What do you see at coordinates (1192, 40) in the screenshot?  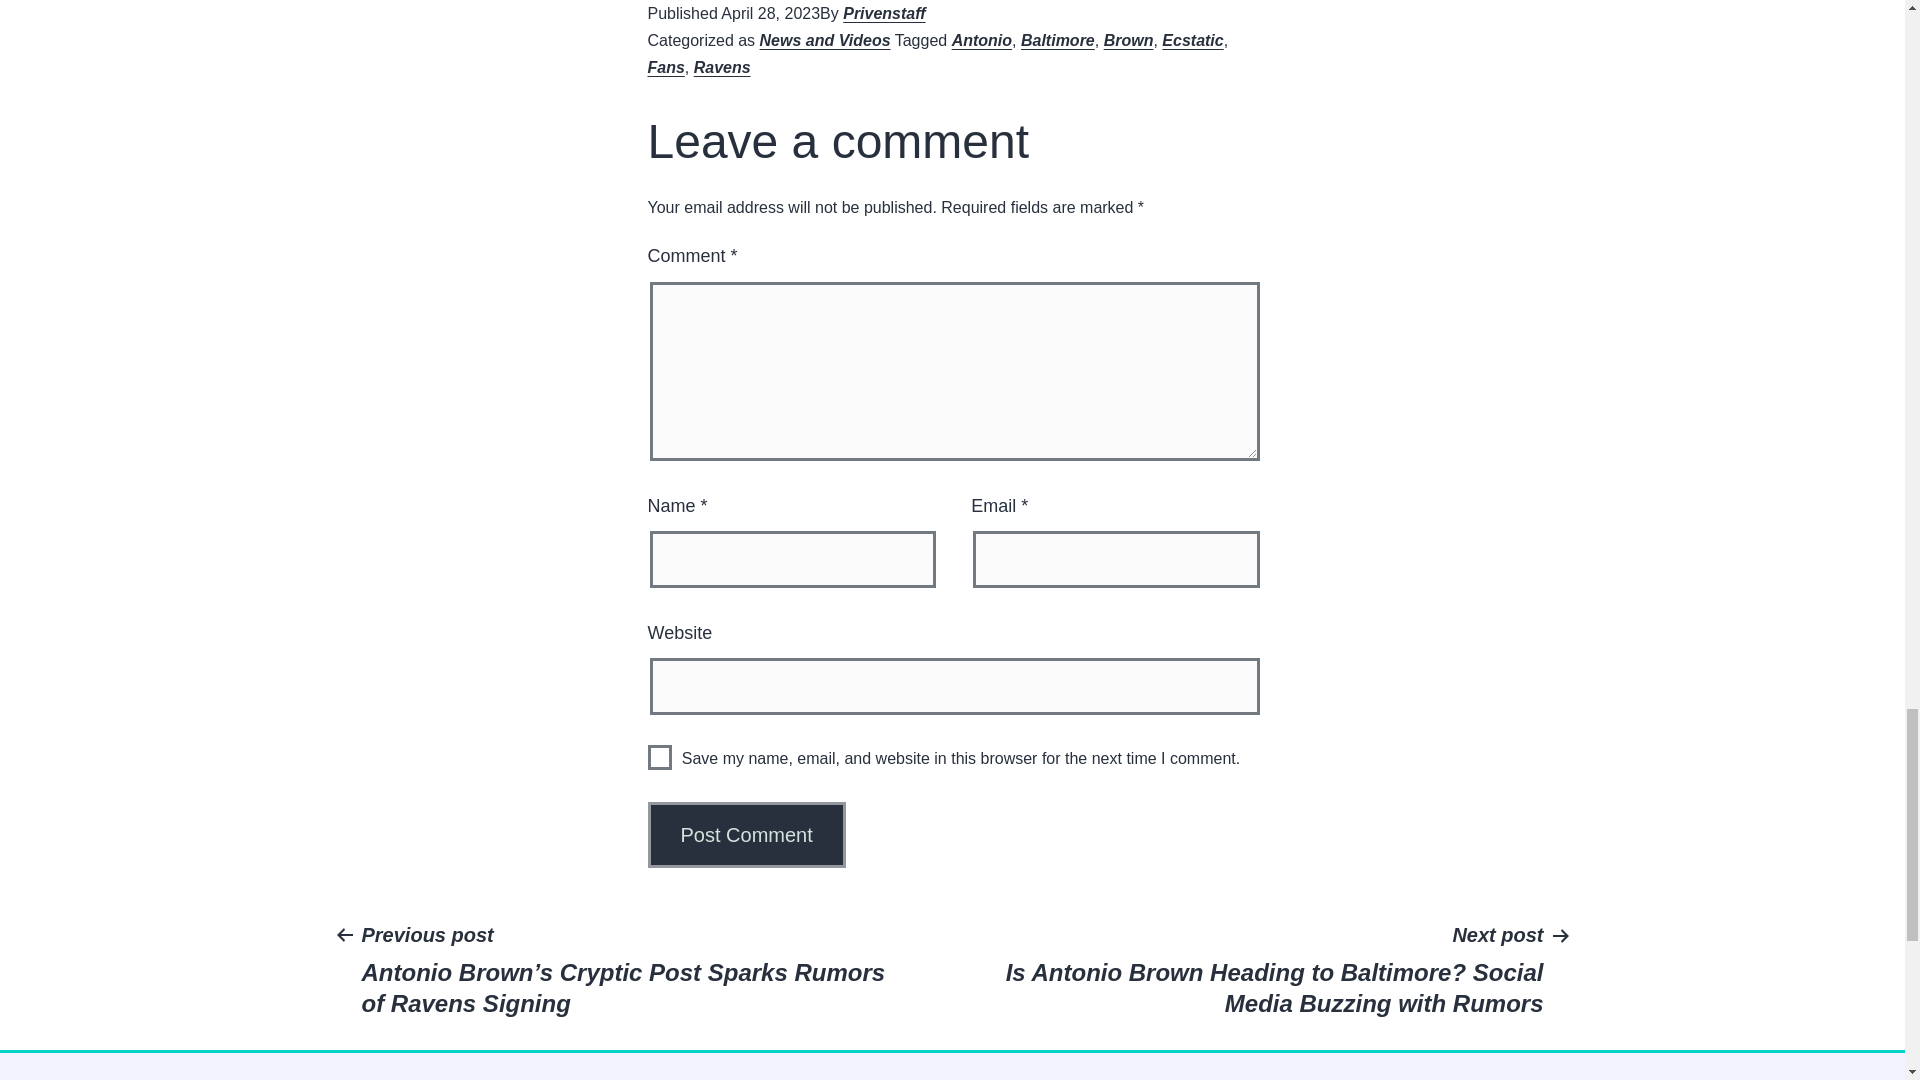 I see `Ecstatic` at bounding box center [1192, 40].